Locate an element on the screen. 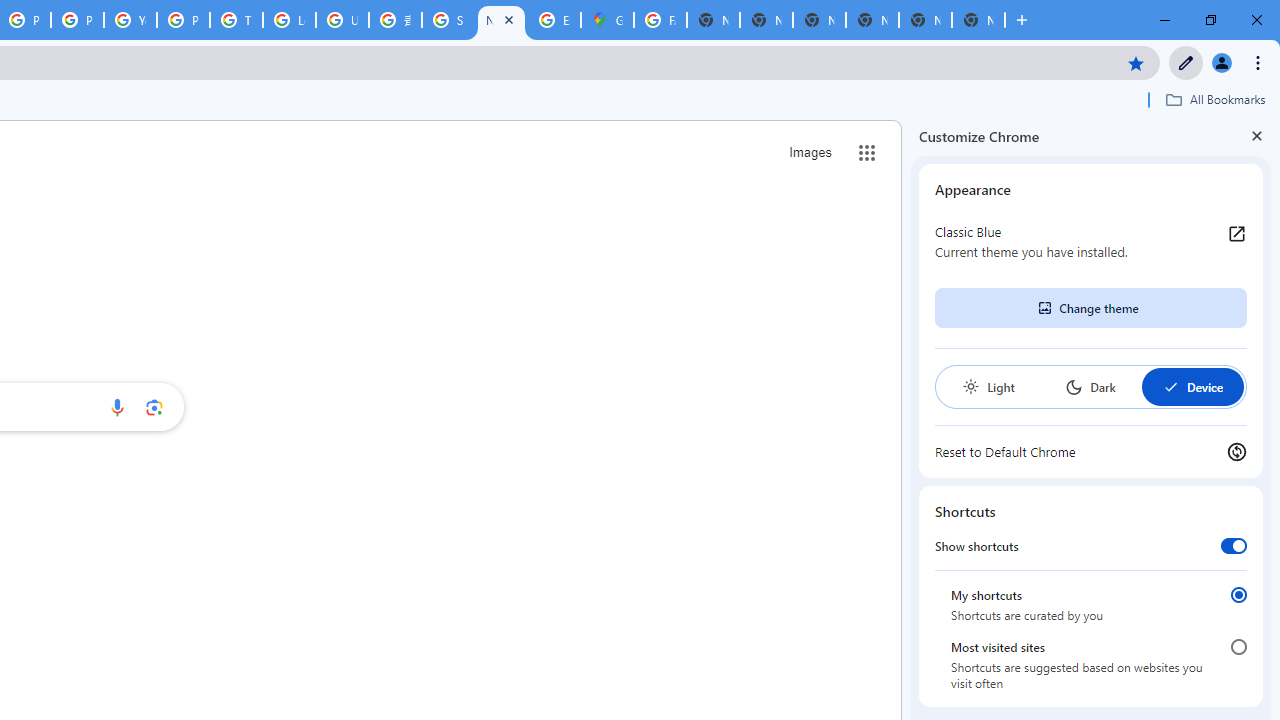 Image resolution: width=1280 pixels, height=720 pixels. Sign in - Google Accounts is located at coordinates (448, 20).